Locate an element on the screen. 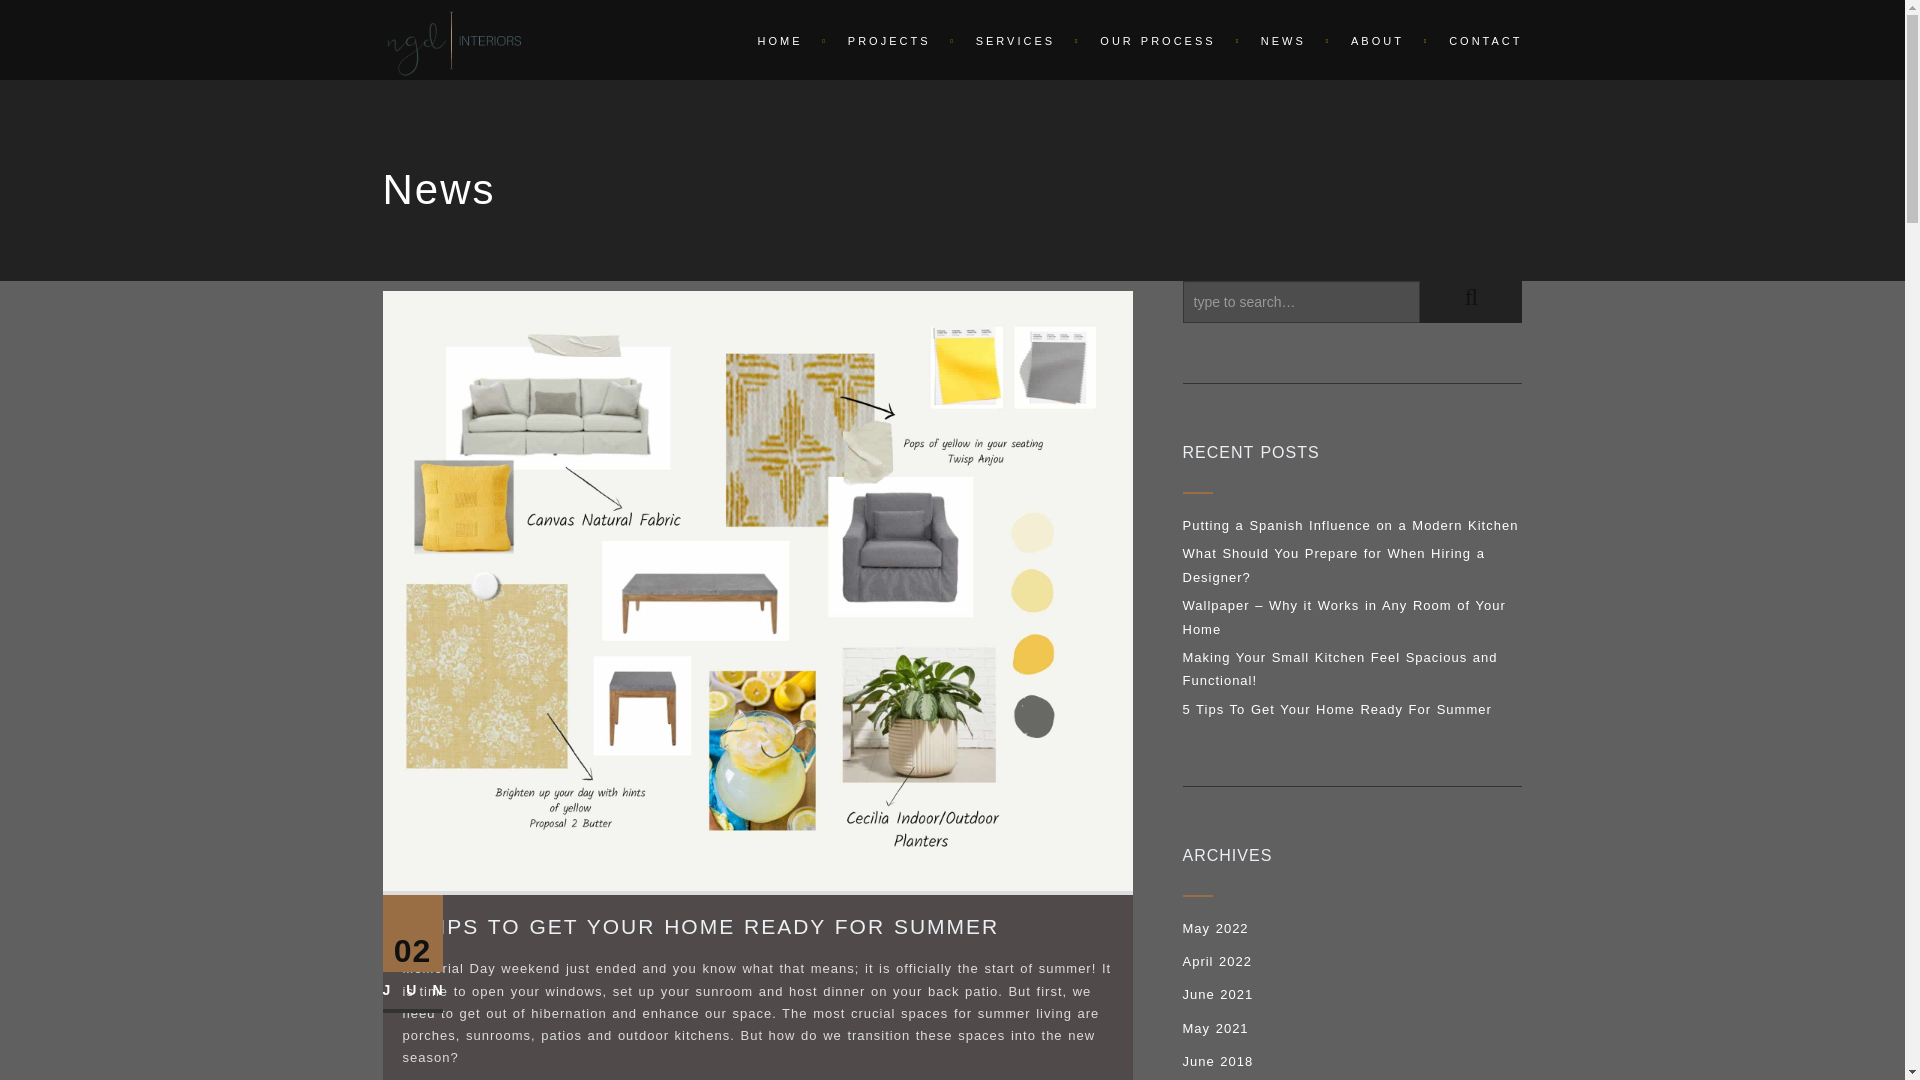  Contact is located at coordinates (1475, 40).